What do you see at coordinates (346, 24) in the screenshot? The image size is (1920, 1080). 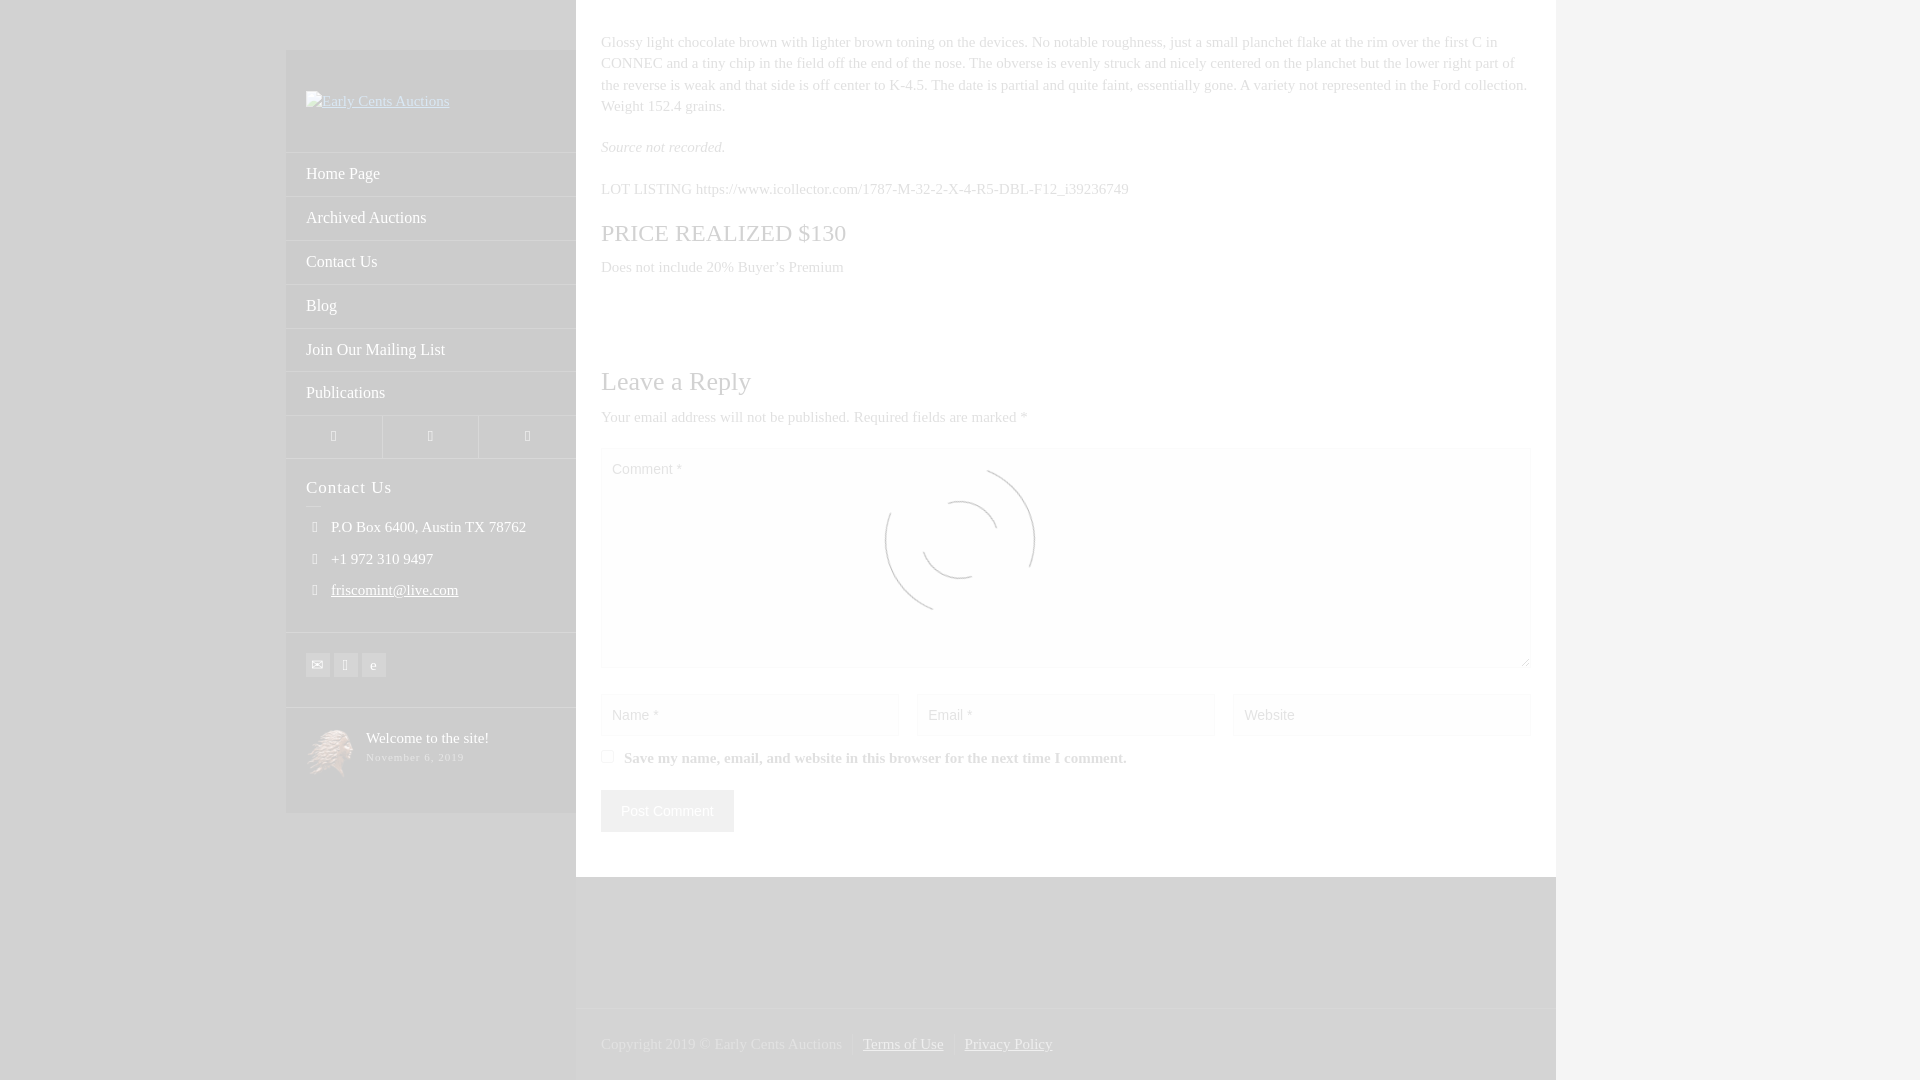 I see `Facebook` at bounding box center [346, 24].